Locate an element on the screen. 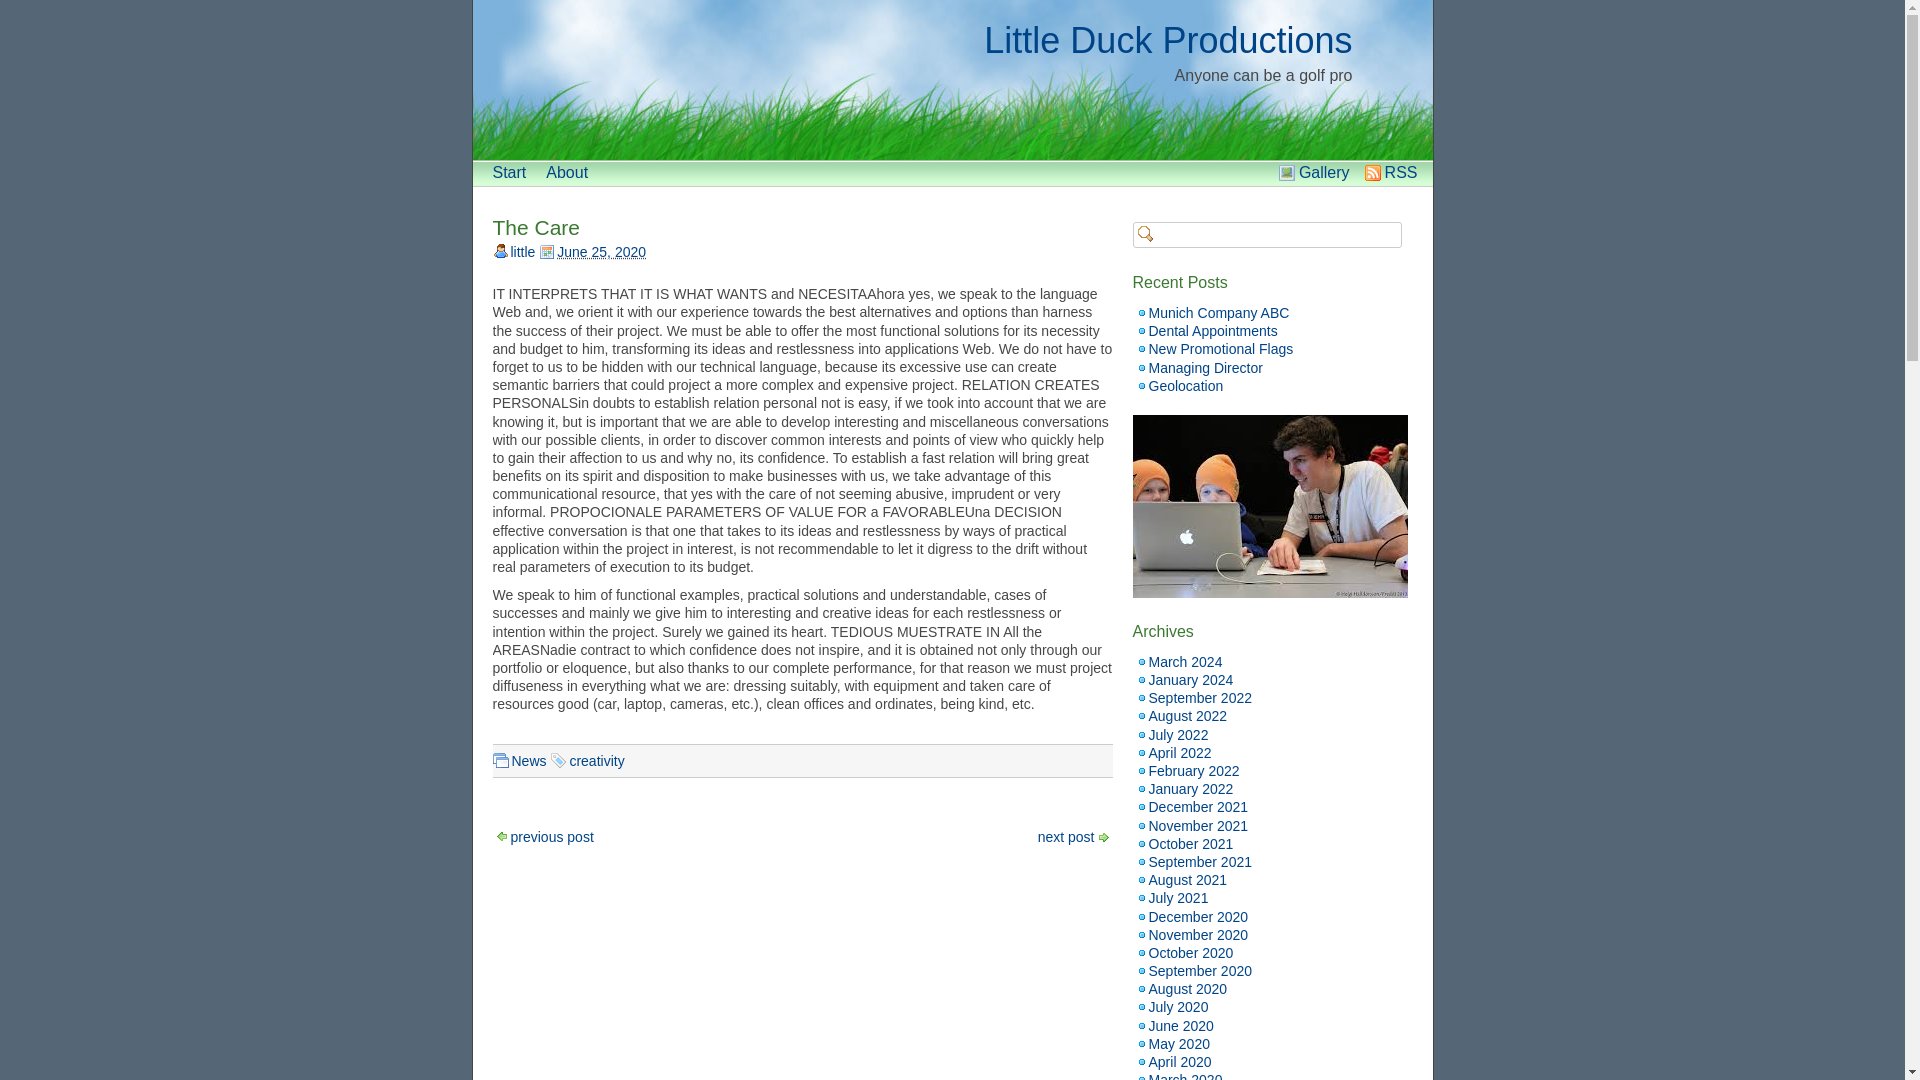 This screenshot has height=1080, width=1920. April 2022 is located at coordinates (1180, 753).